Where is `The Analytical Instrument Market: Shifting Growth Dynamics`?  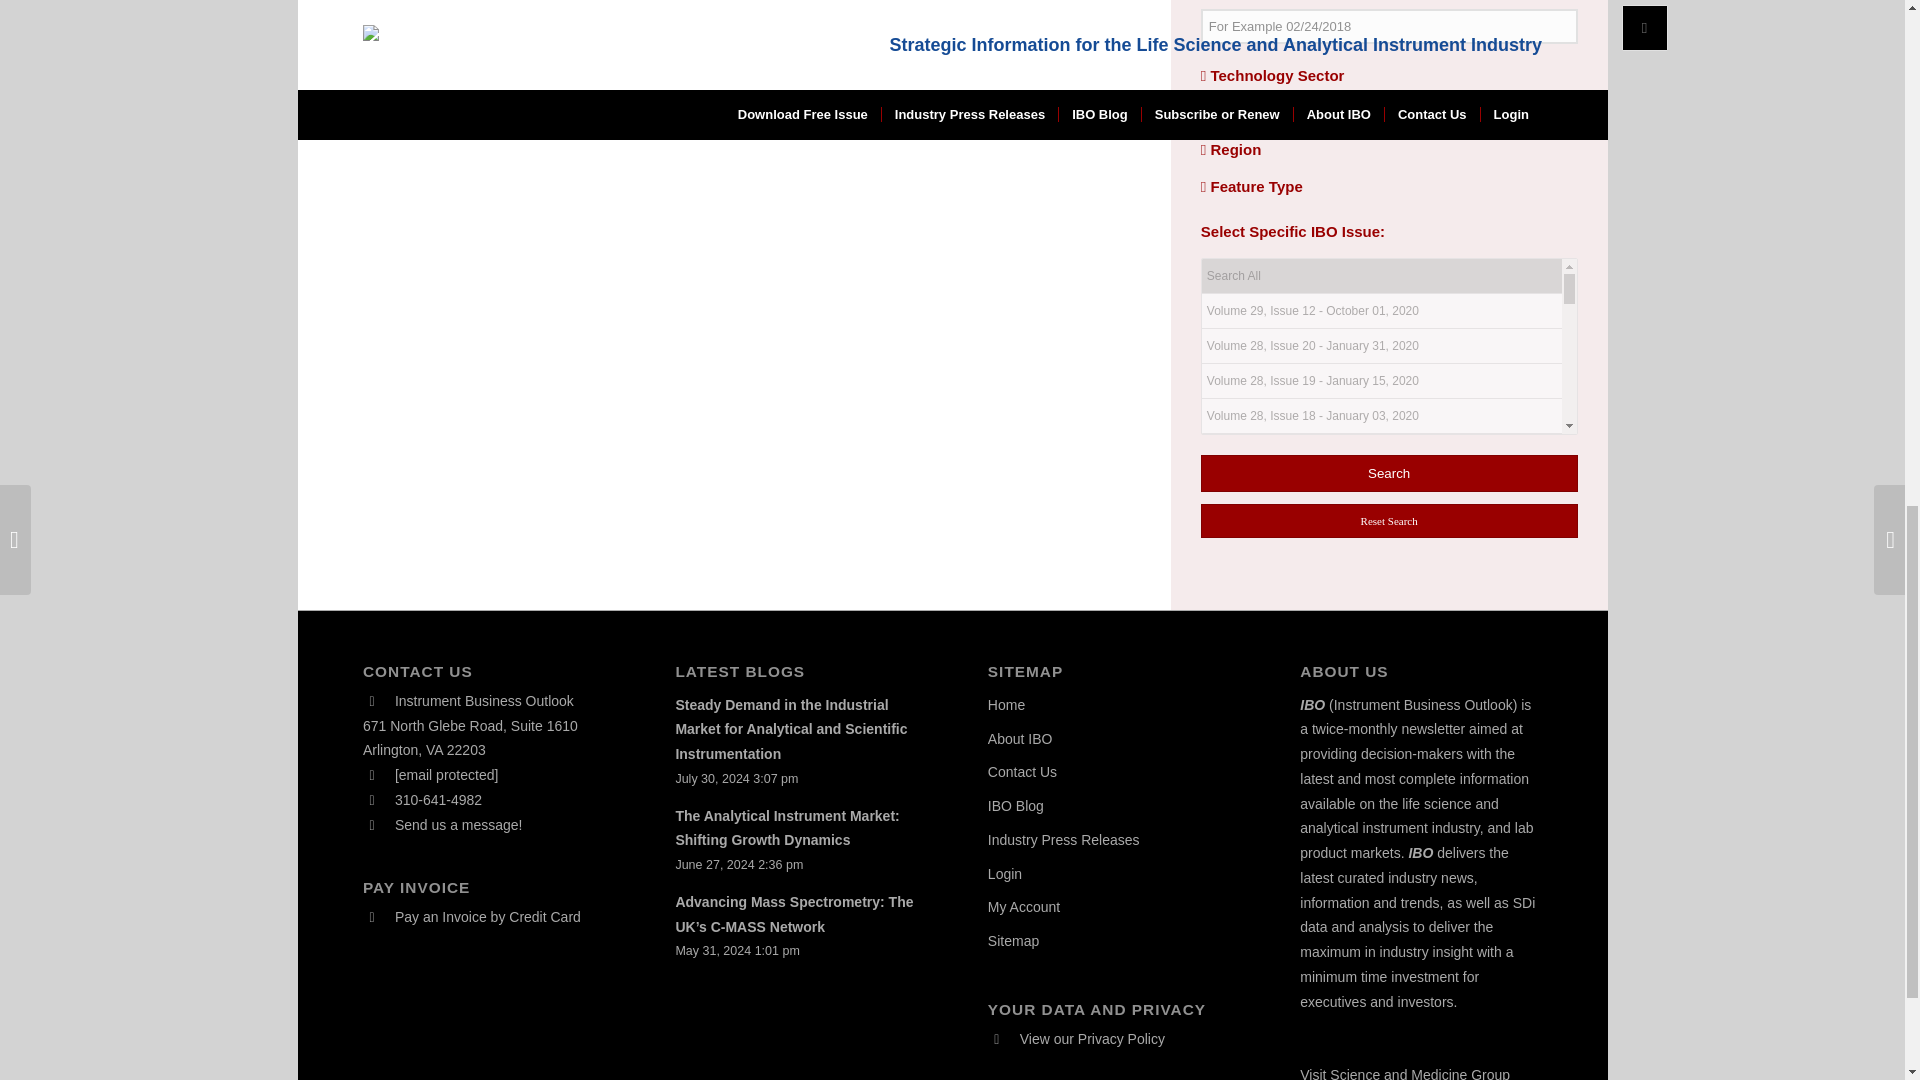
The Analytical Instrument Market: Shifting Growth Dynamics is located at coordinates (786, 828).